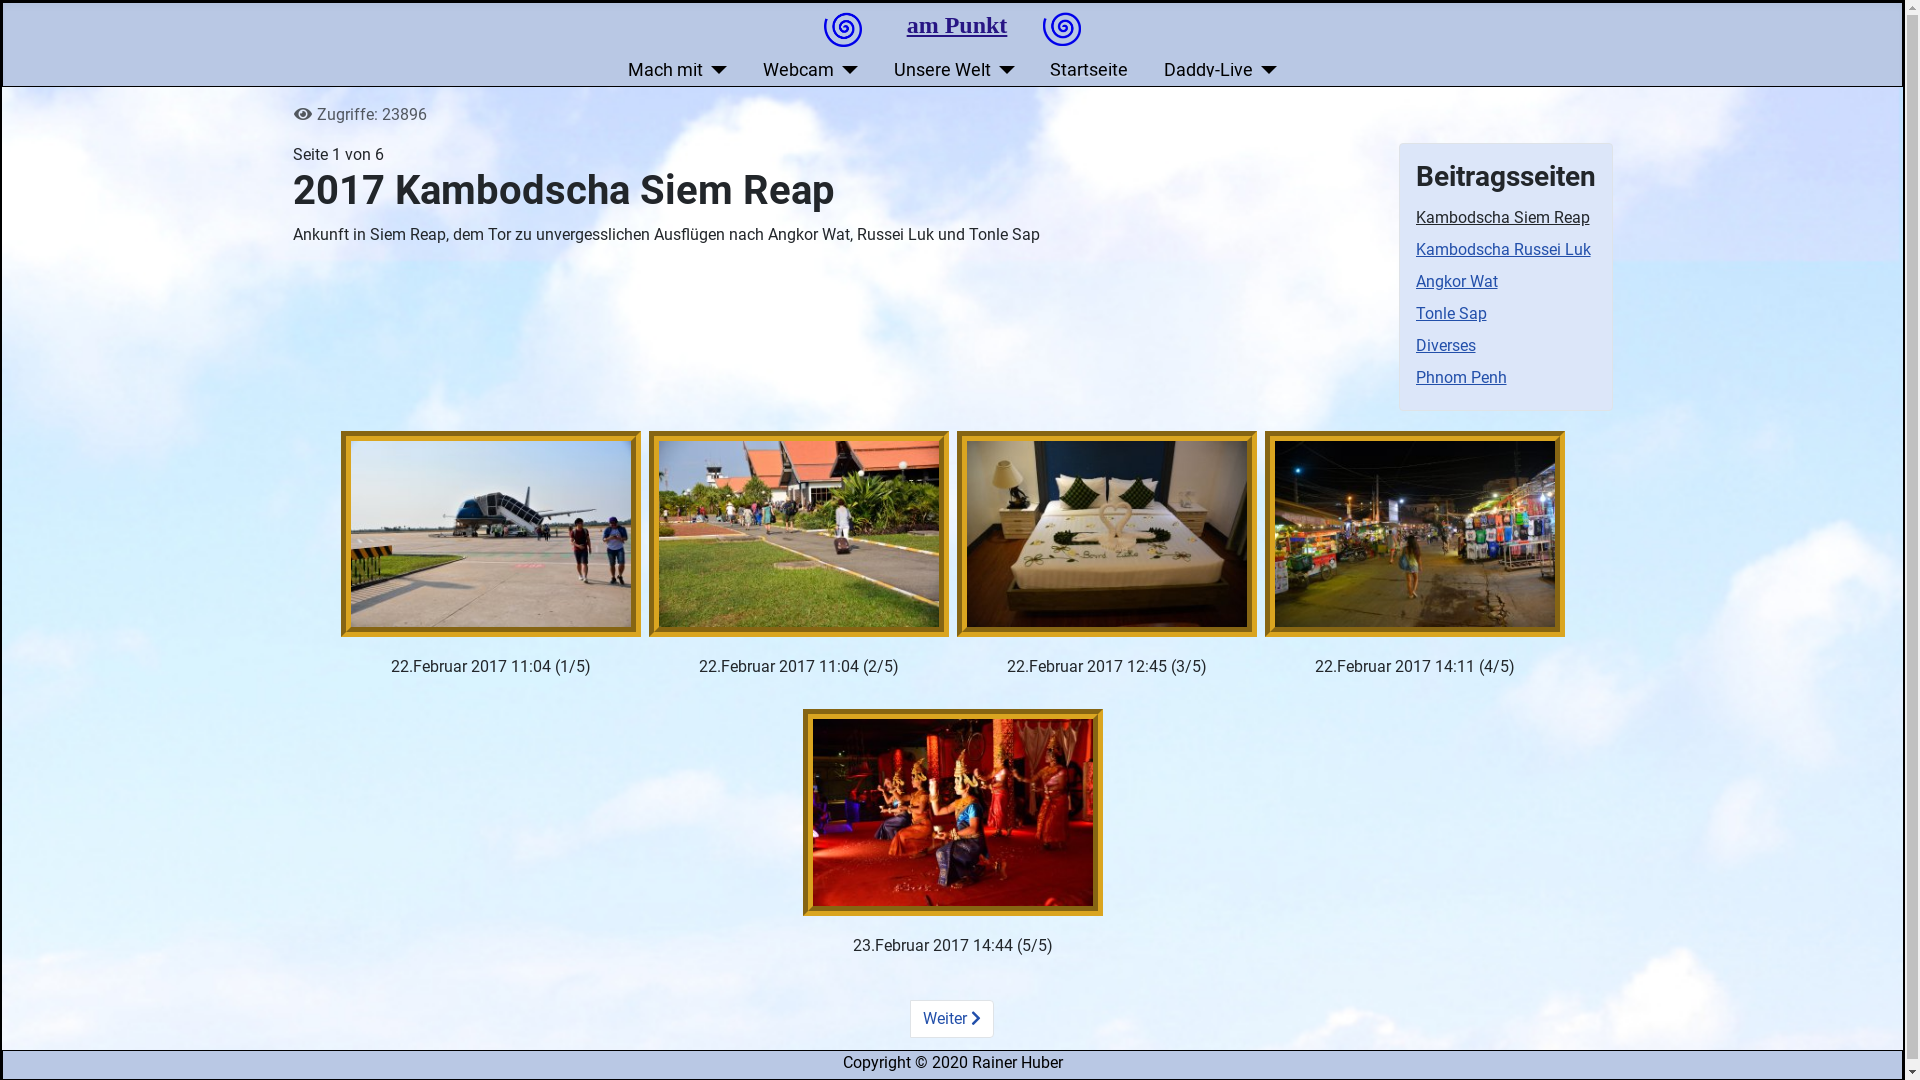  Describe the element at coordinates (952, 1019) in the screenshot. I see `Weiter` at that location.